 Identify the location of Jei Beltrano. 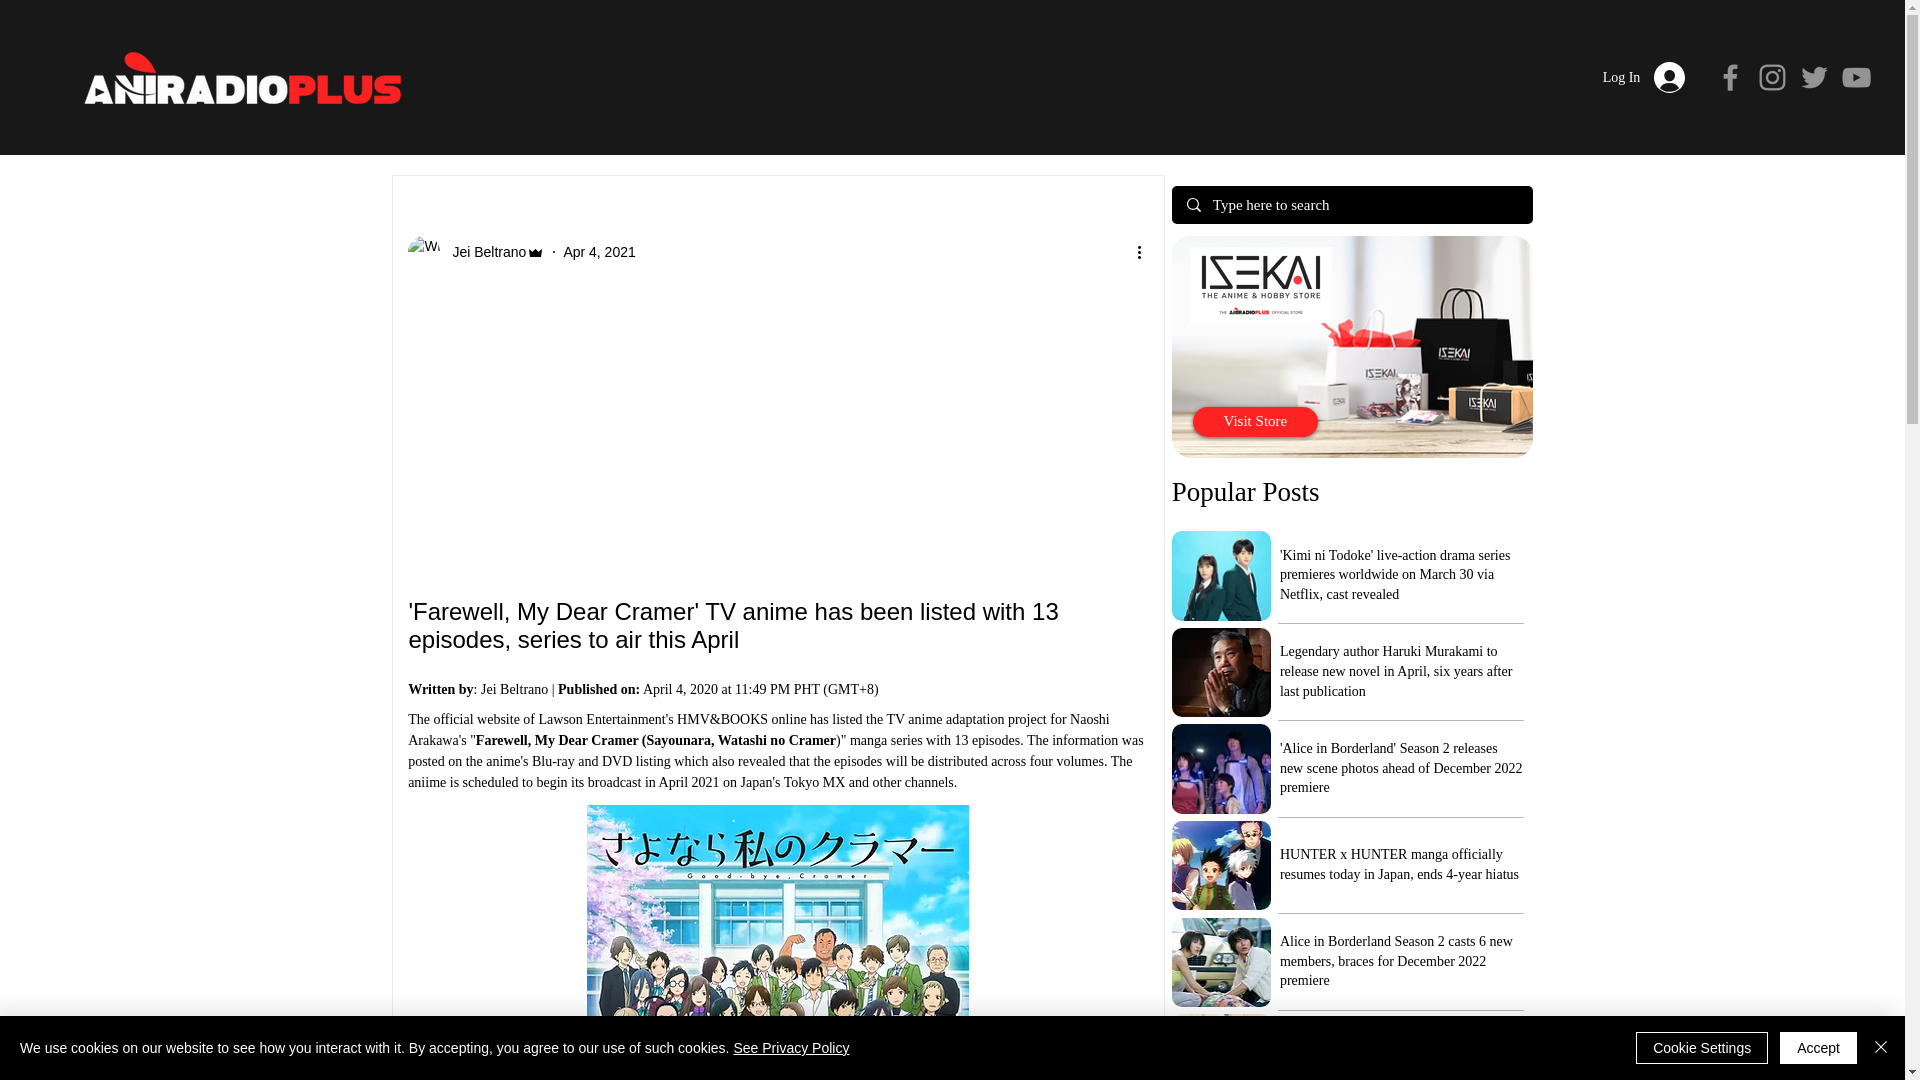
(482, 252).